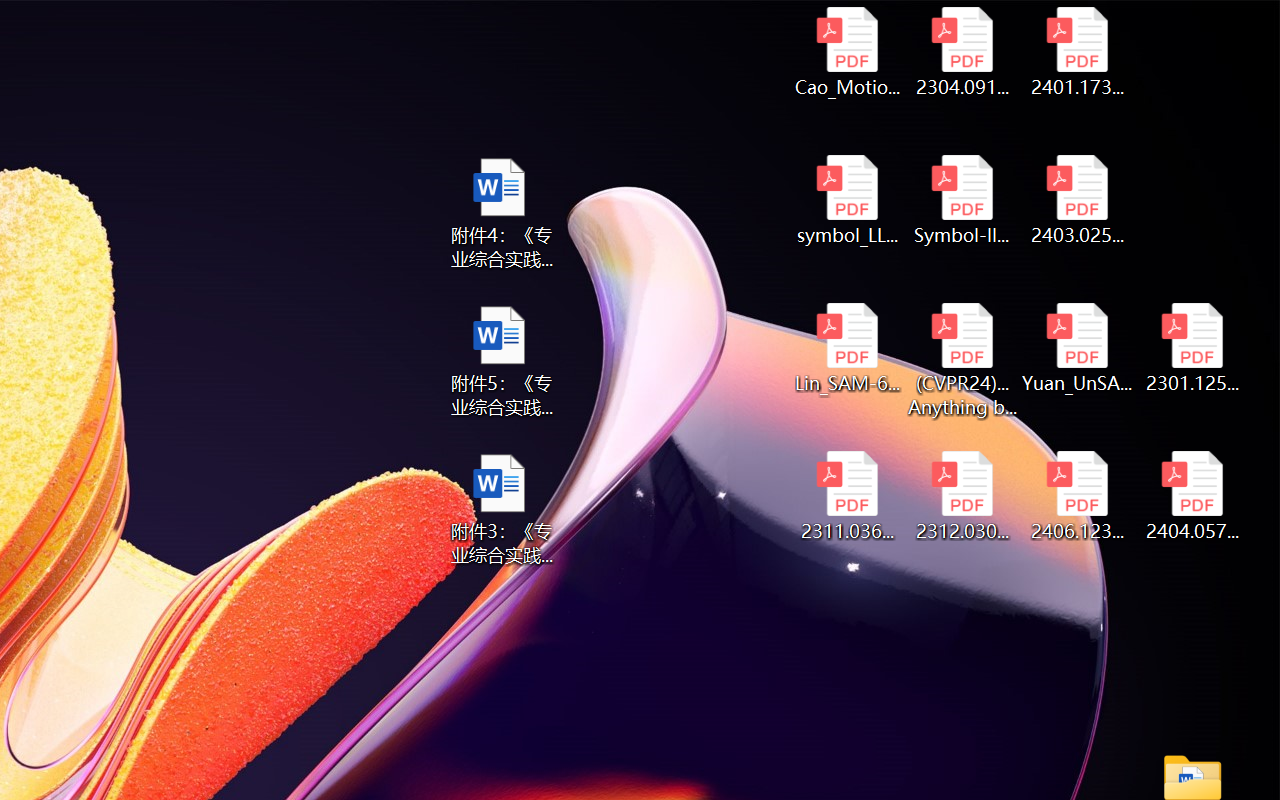 The width and height of the screenshot is (1280, 800). I want to click on Symbol-llm-v2.pdf, so click(962, 200).